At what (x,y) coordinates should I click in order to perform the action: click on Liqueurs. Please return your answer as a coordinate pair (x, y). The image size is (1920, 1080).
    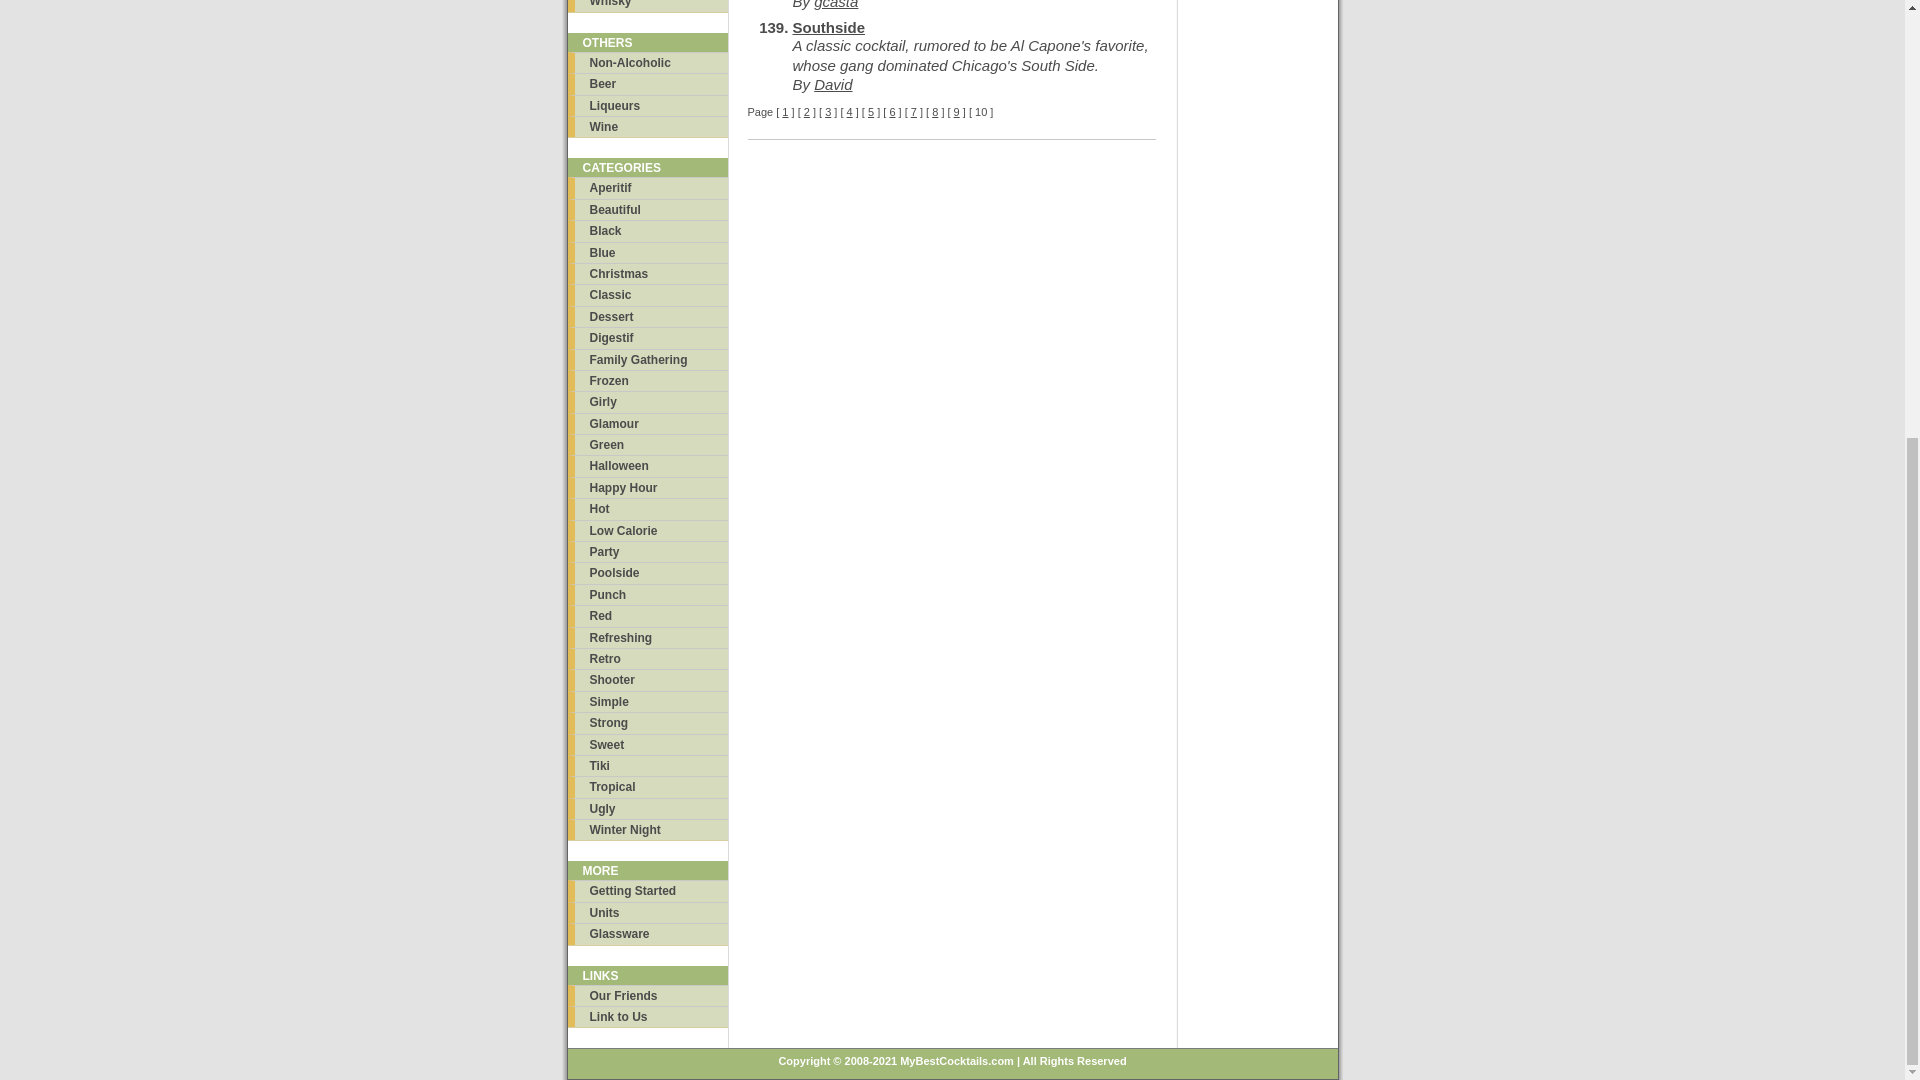
    Looking at the image, I should click on (648, 105).